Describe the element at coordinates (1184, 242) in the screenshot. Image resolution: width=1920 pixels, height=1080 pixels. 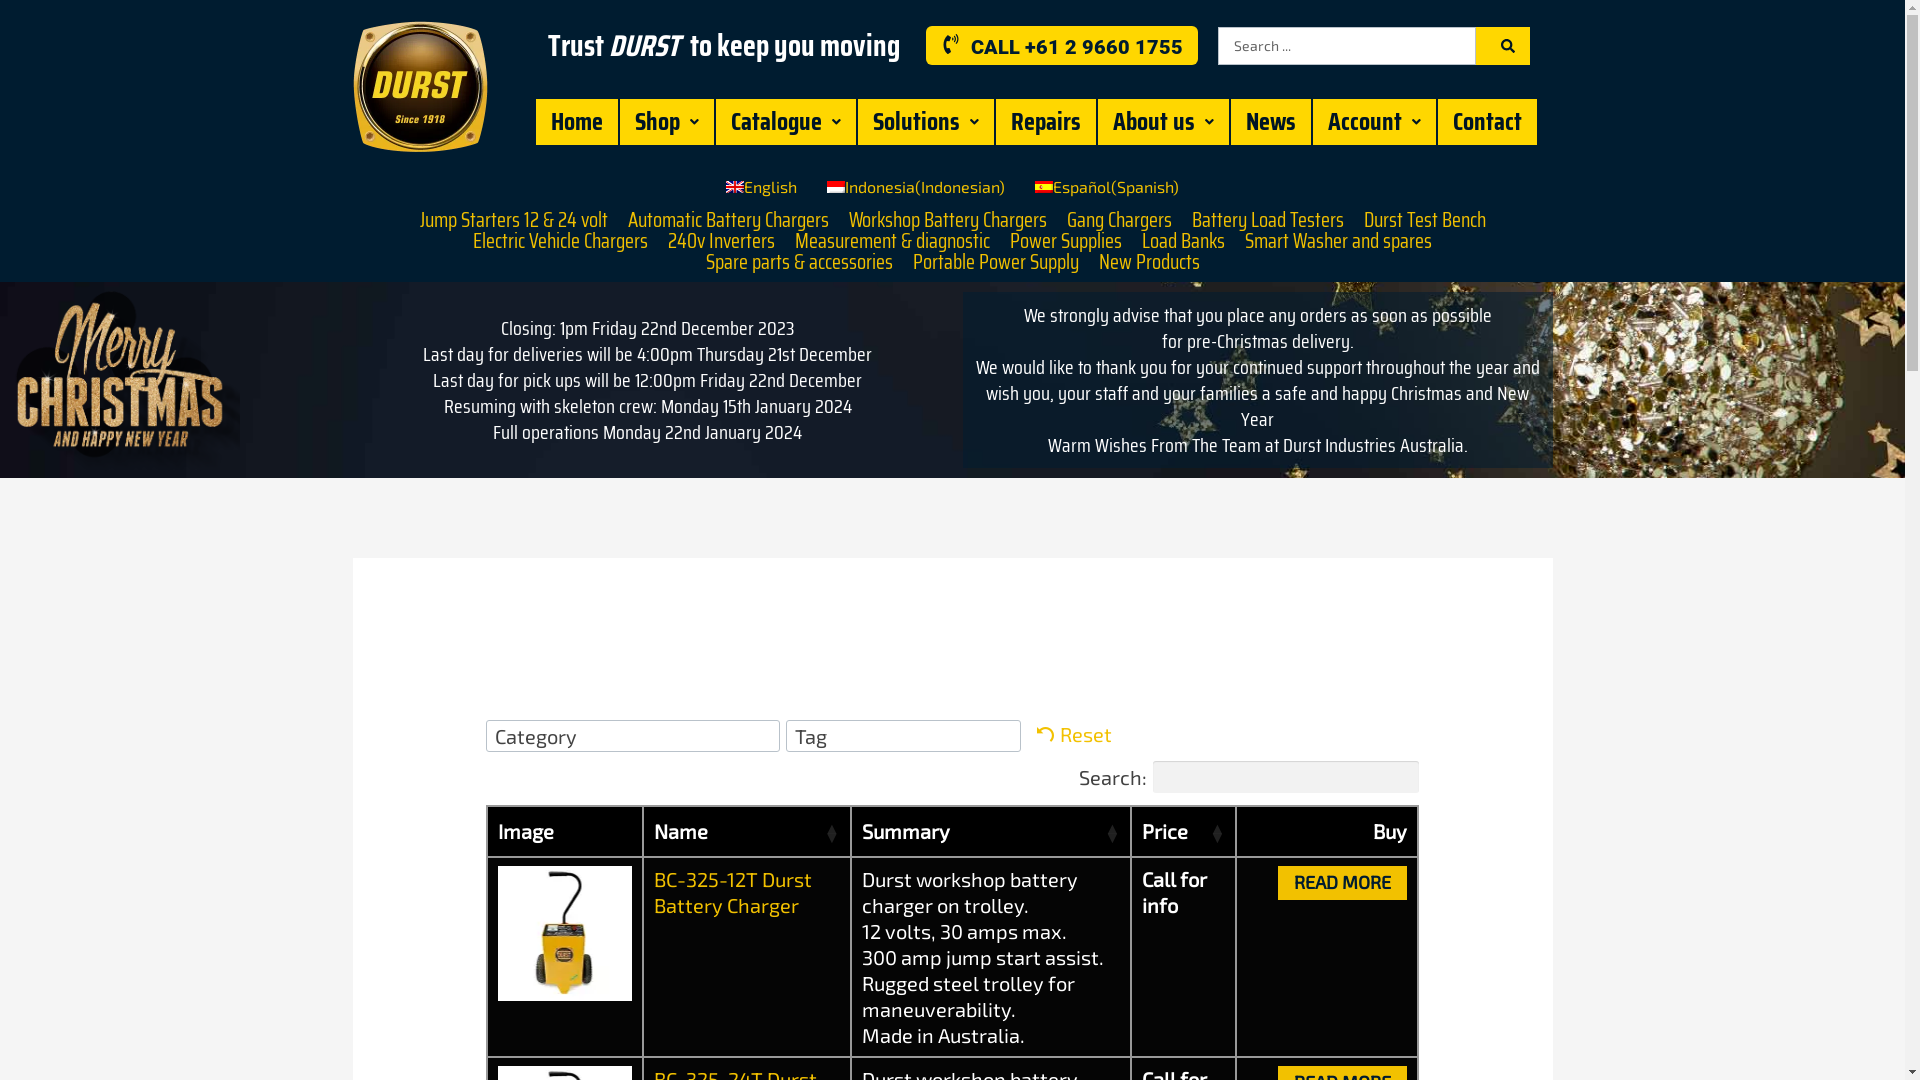
I see `Load Banks` at that location.